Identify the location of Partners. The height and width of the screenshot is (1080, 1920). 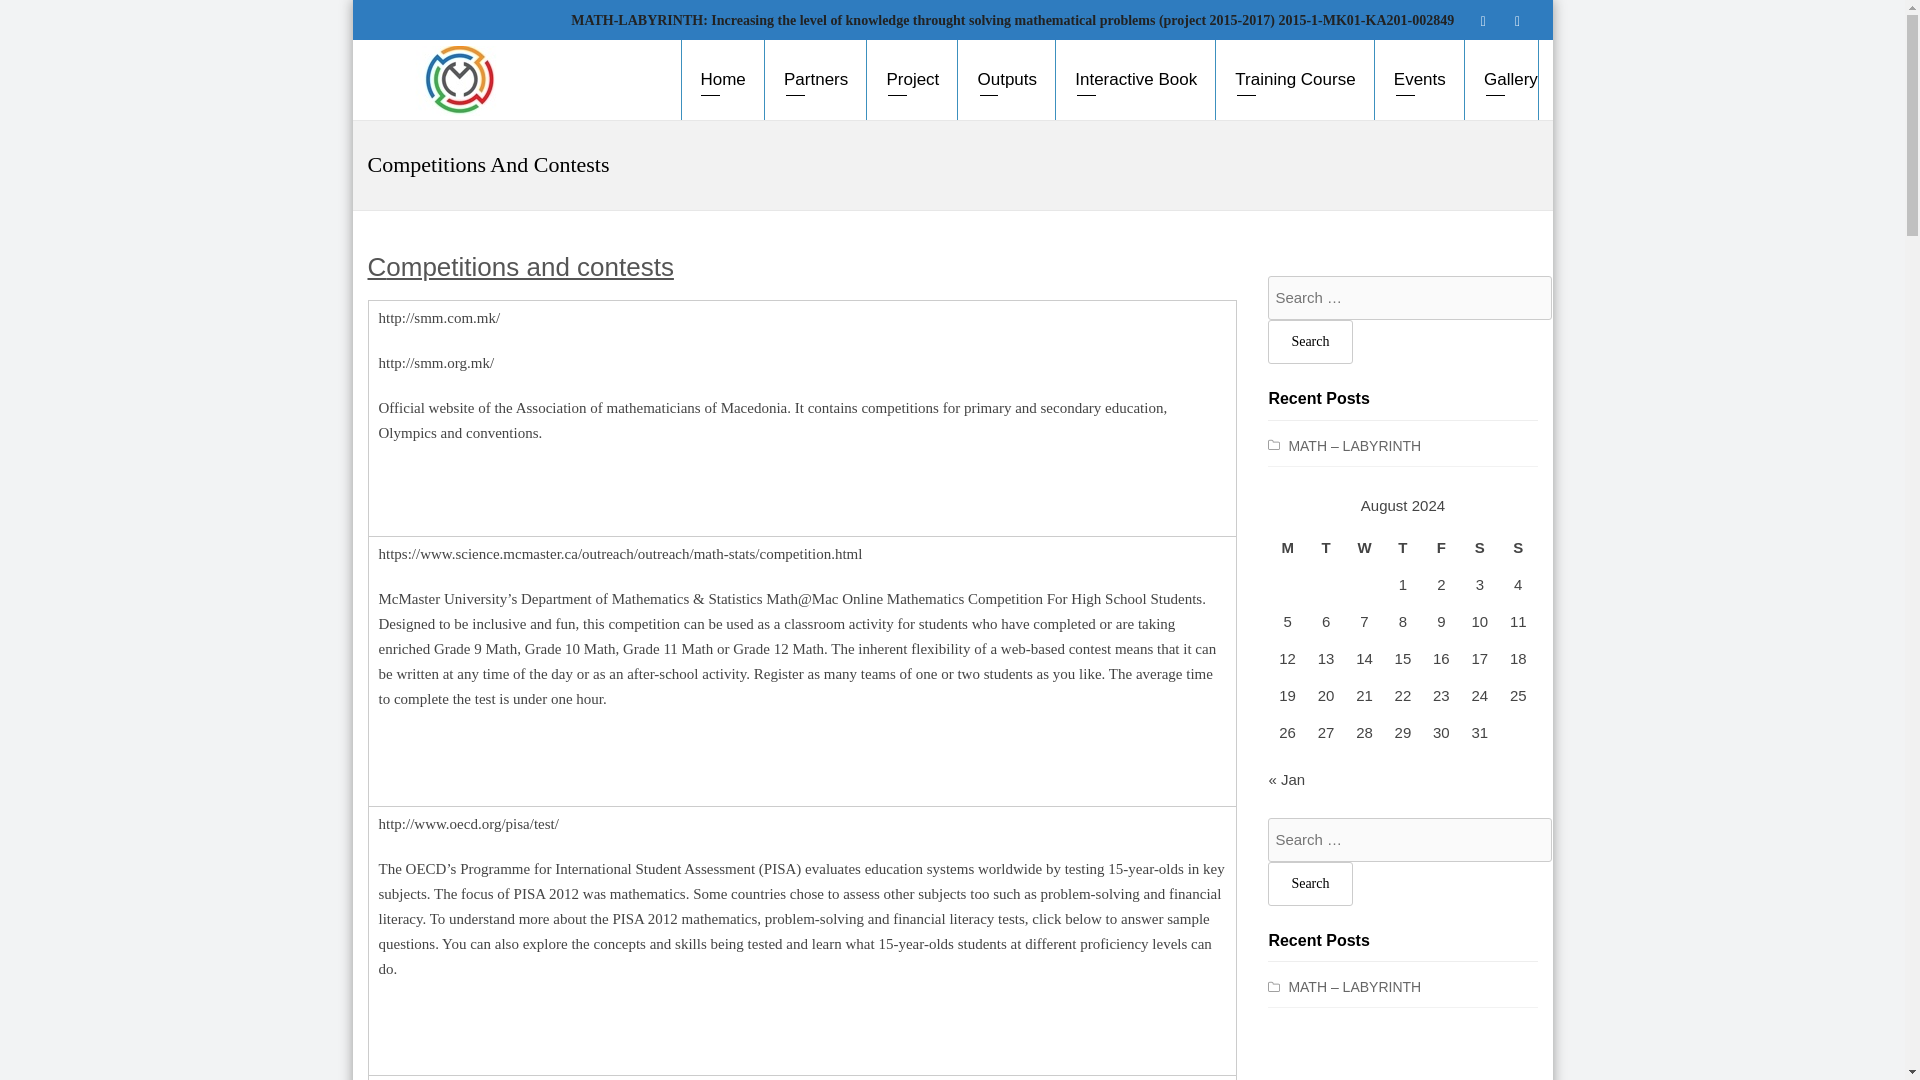
(816, 80).